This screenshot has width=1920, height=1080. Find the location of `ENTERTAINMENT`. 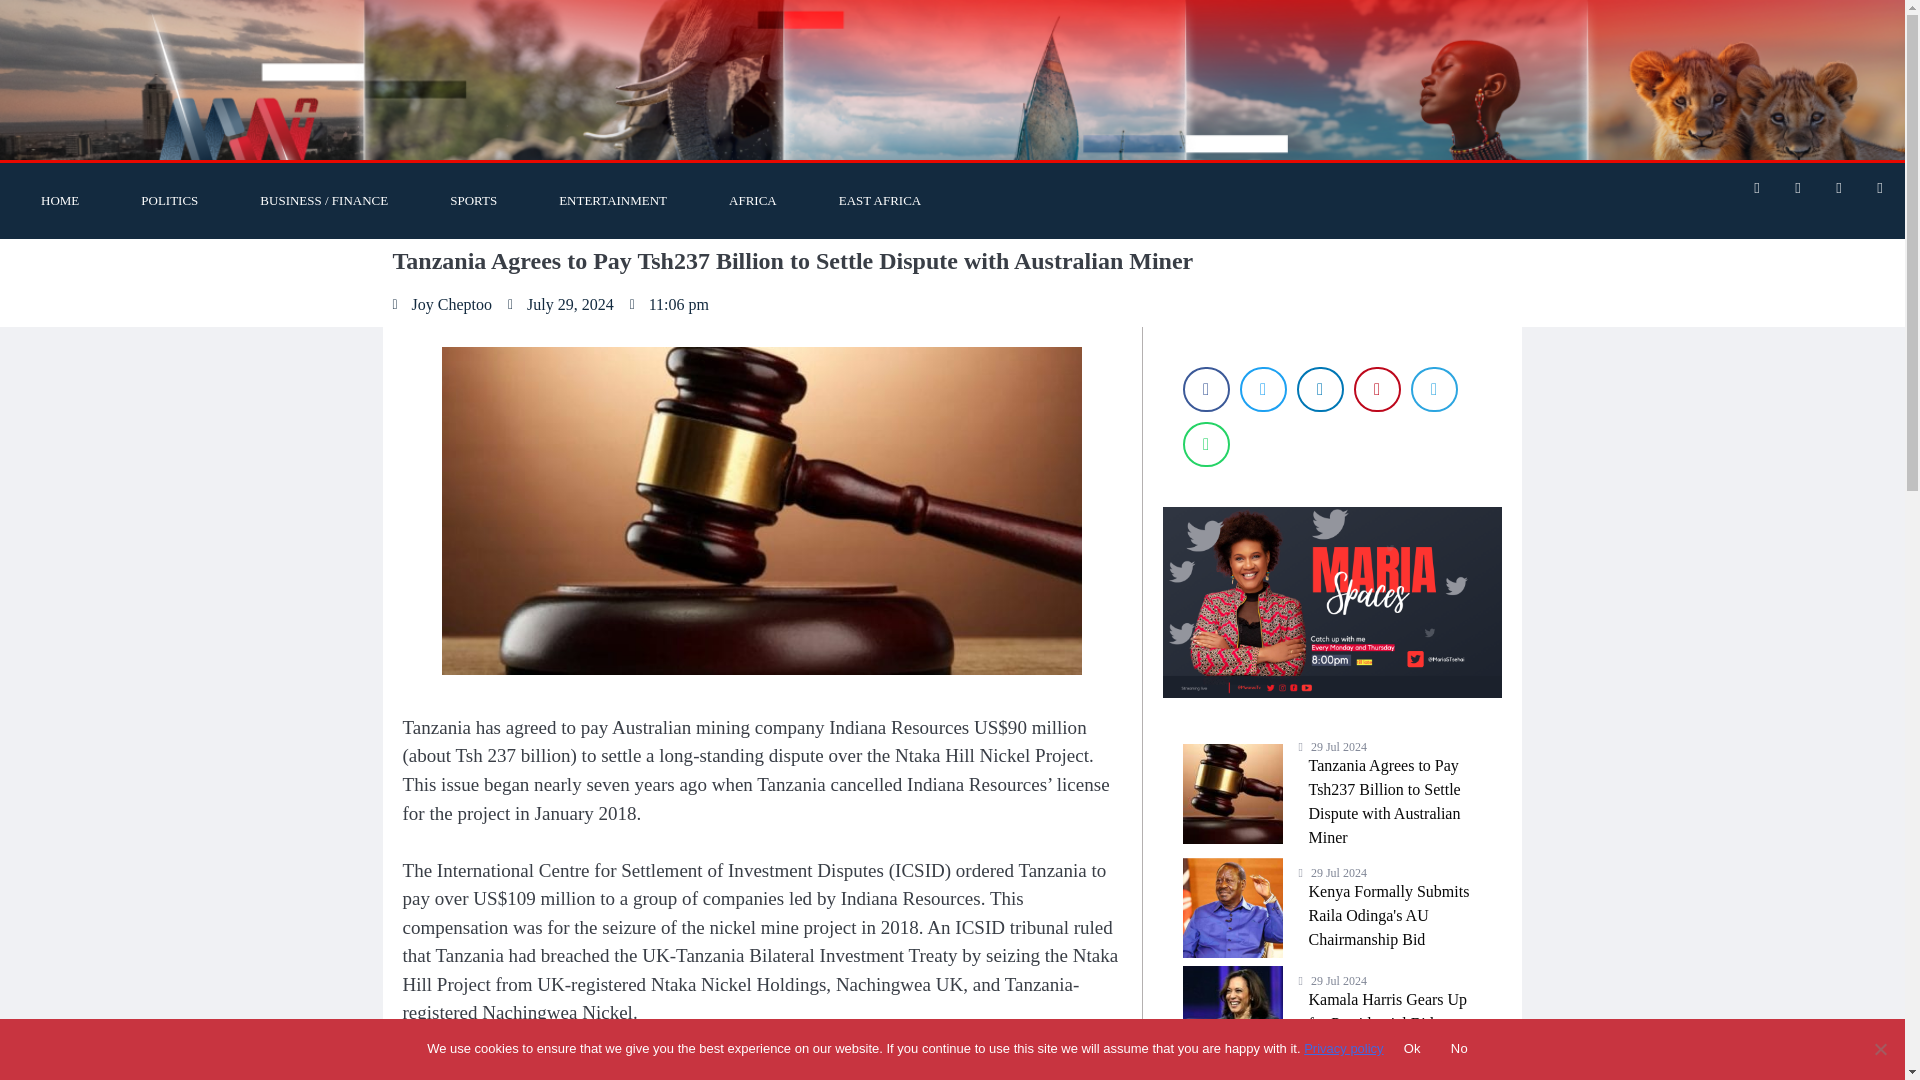

ENTERTAINMENT is located at coordinates (613, 200).